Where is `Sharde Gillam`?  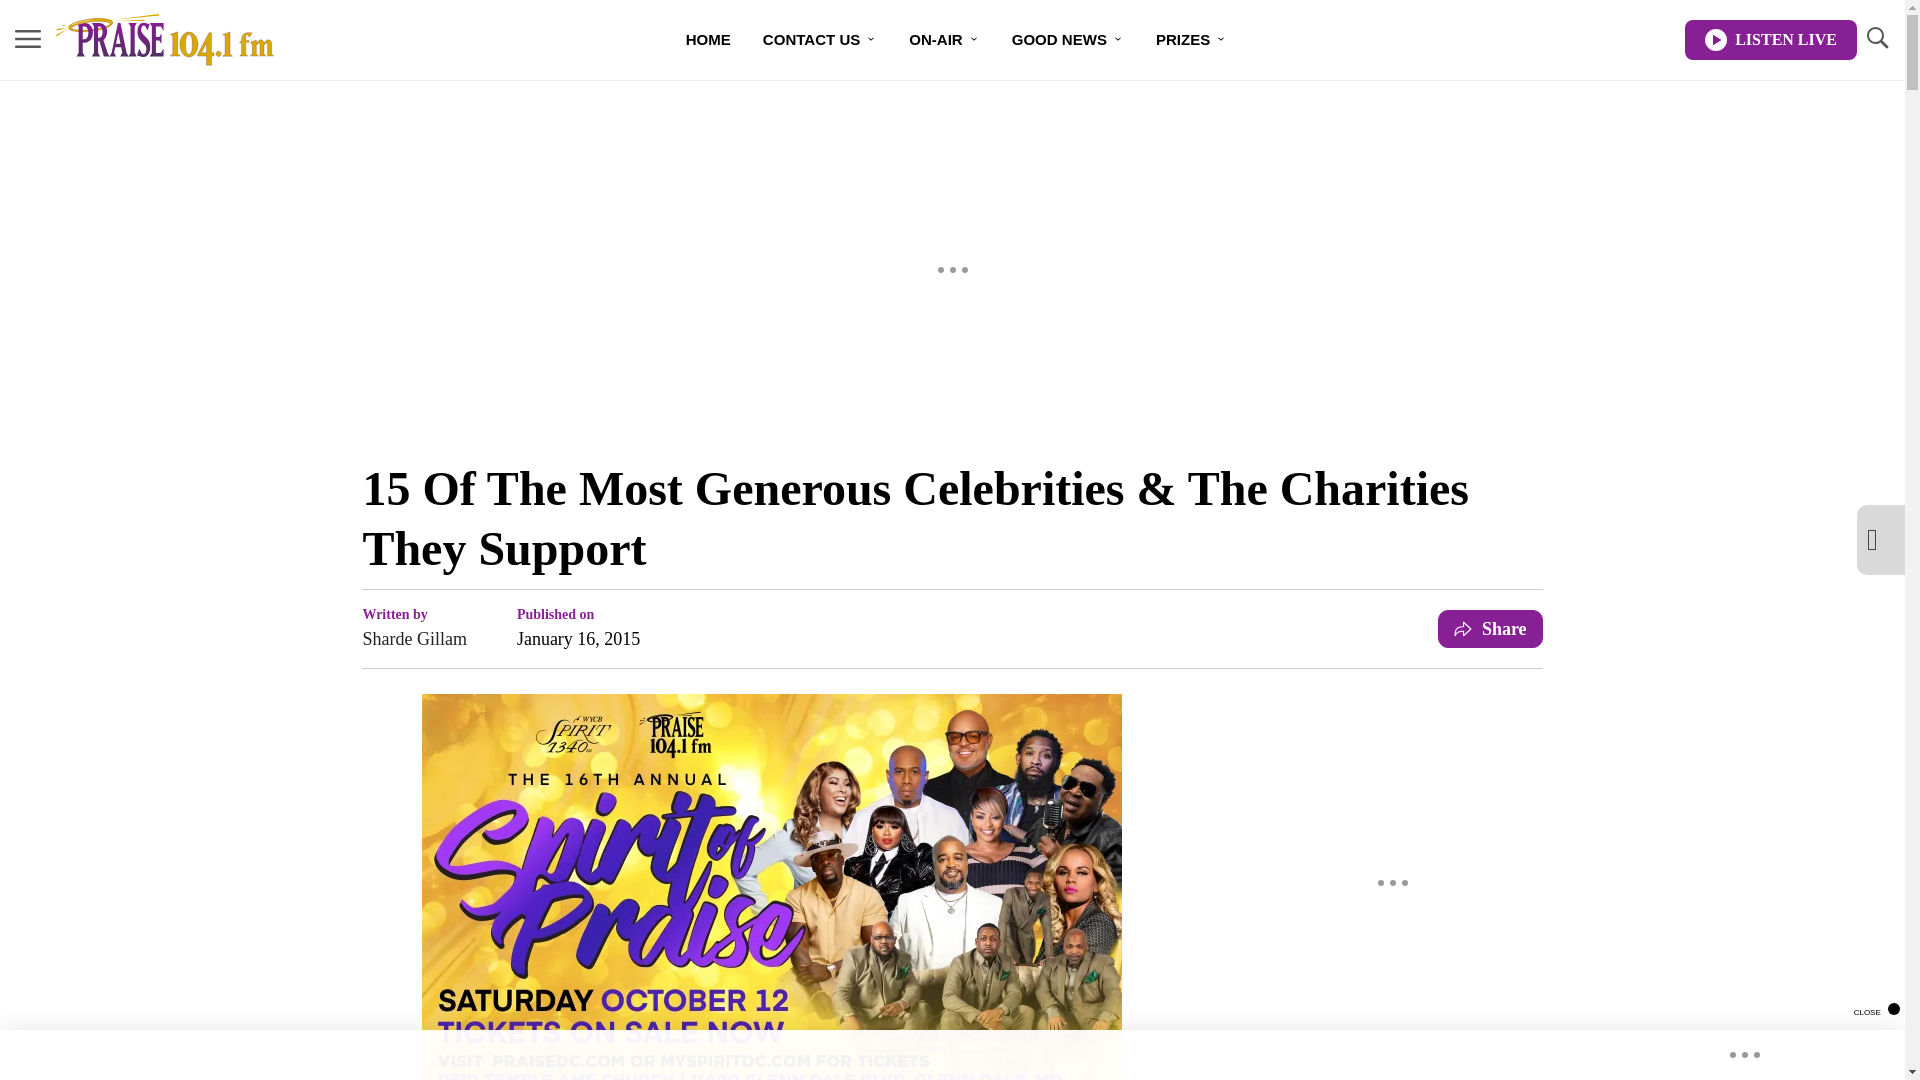 Sharde Gillam is located at coordinates (414, 639).